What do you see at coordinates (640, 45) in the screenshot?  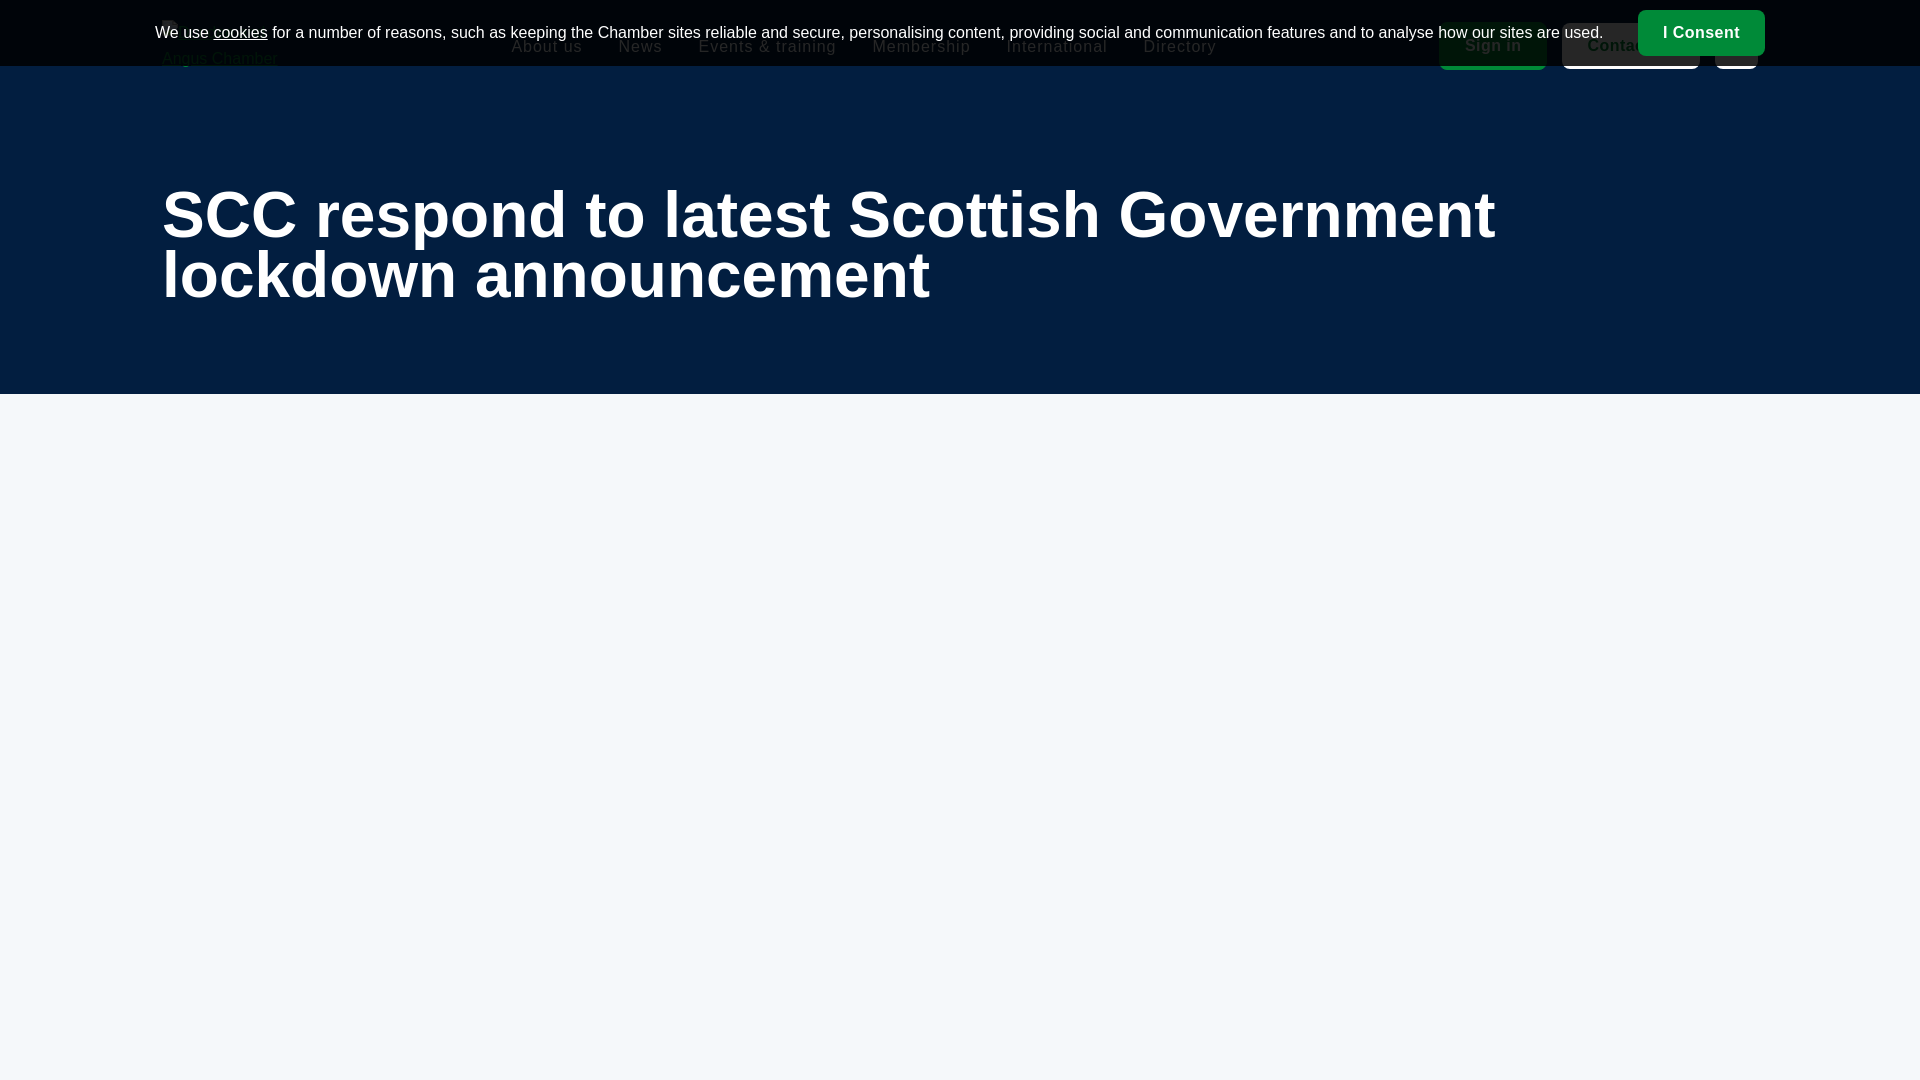 I see `News` at bounding box center [640, 45].